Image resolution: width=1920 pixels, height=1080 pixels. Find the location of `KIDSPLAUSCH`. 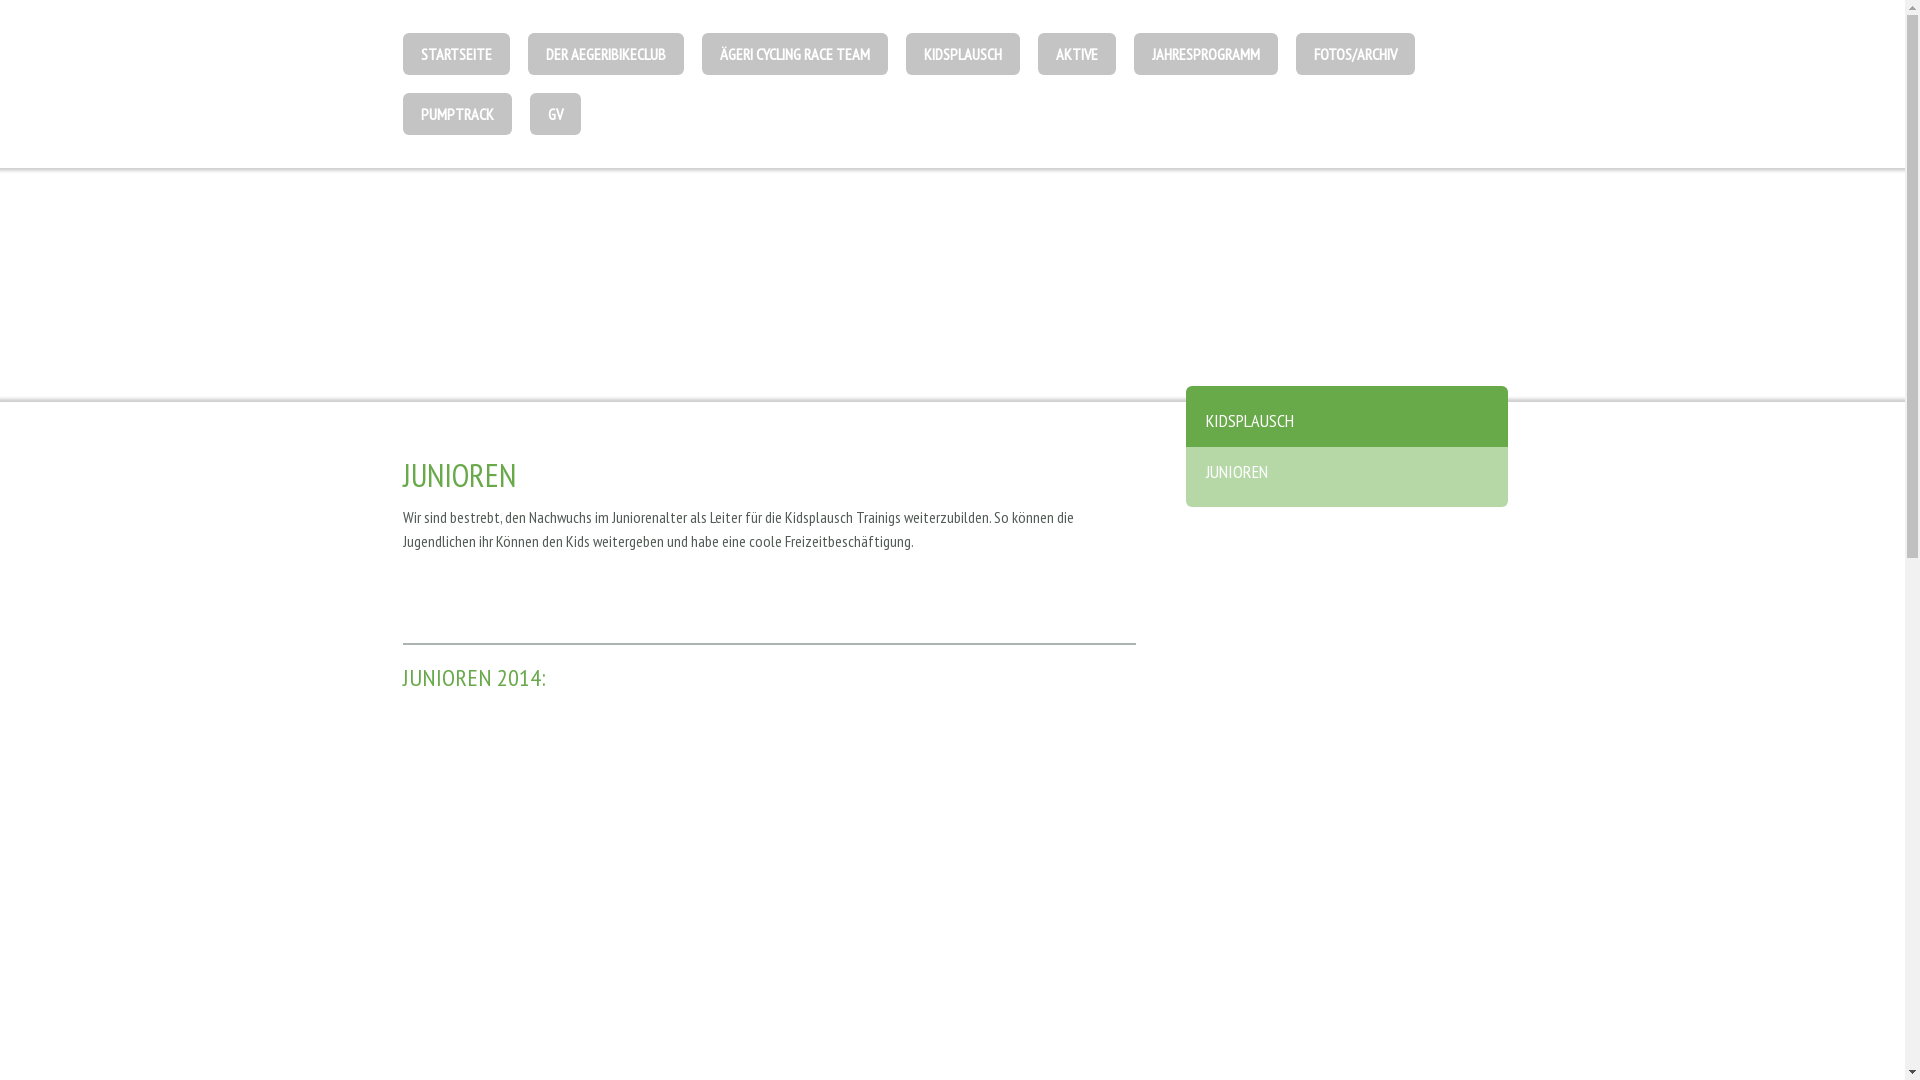

KIDSPLAUSCH is located at coordinates (963, 54).